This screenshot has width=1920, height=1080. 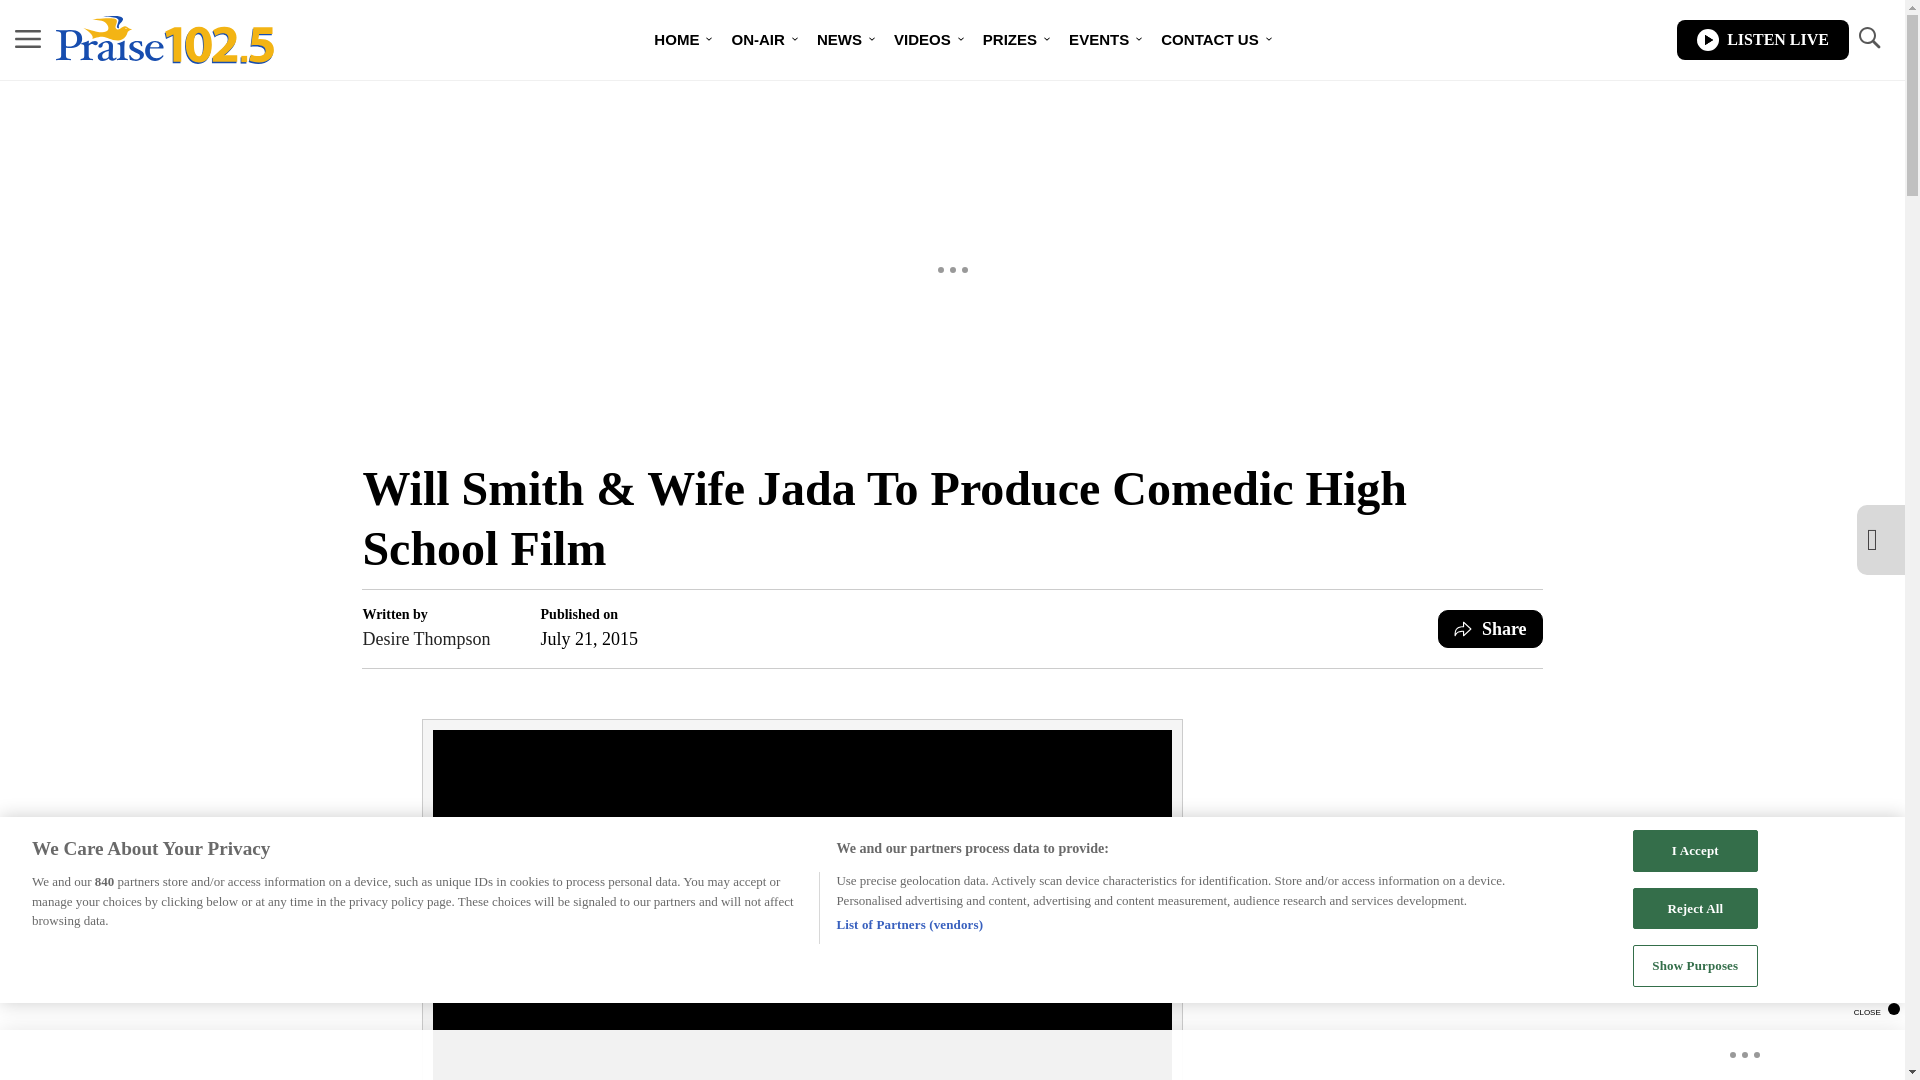 I want to click on PRIZES, so click(x=1010, y=40).